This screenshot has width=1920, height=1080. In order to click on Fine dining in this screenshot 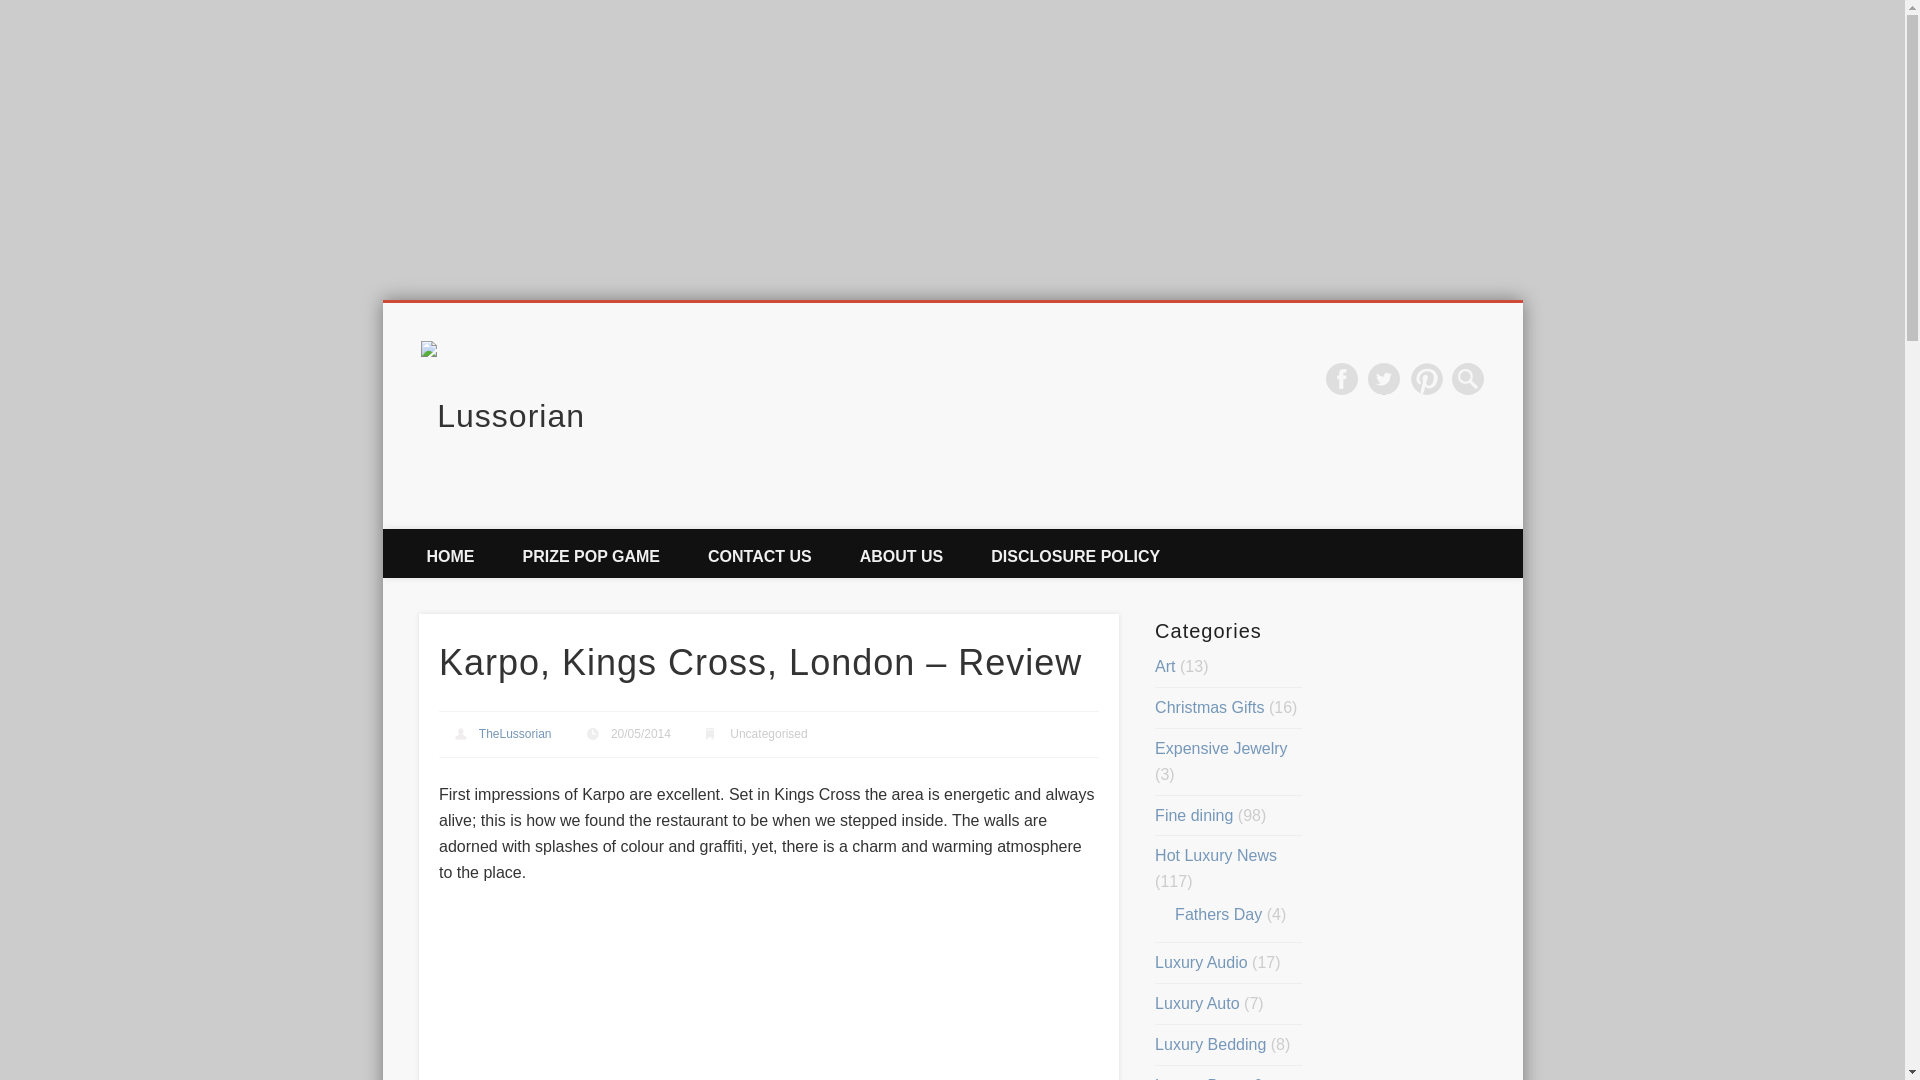, I will do `click(1194, 815)`.